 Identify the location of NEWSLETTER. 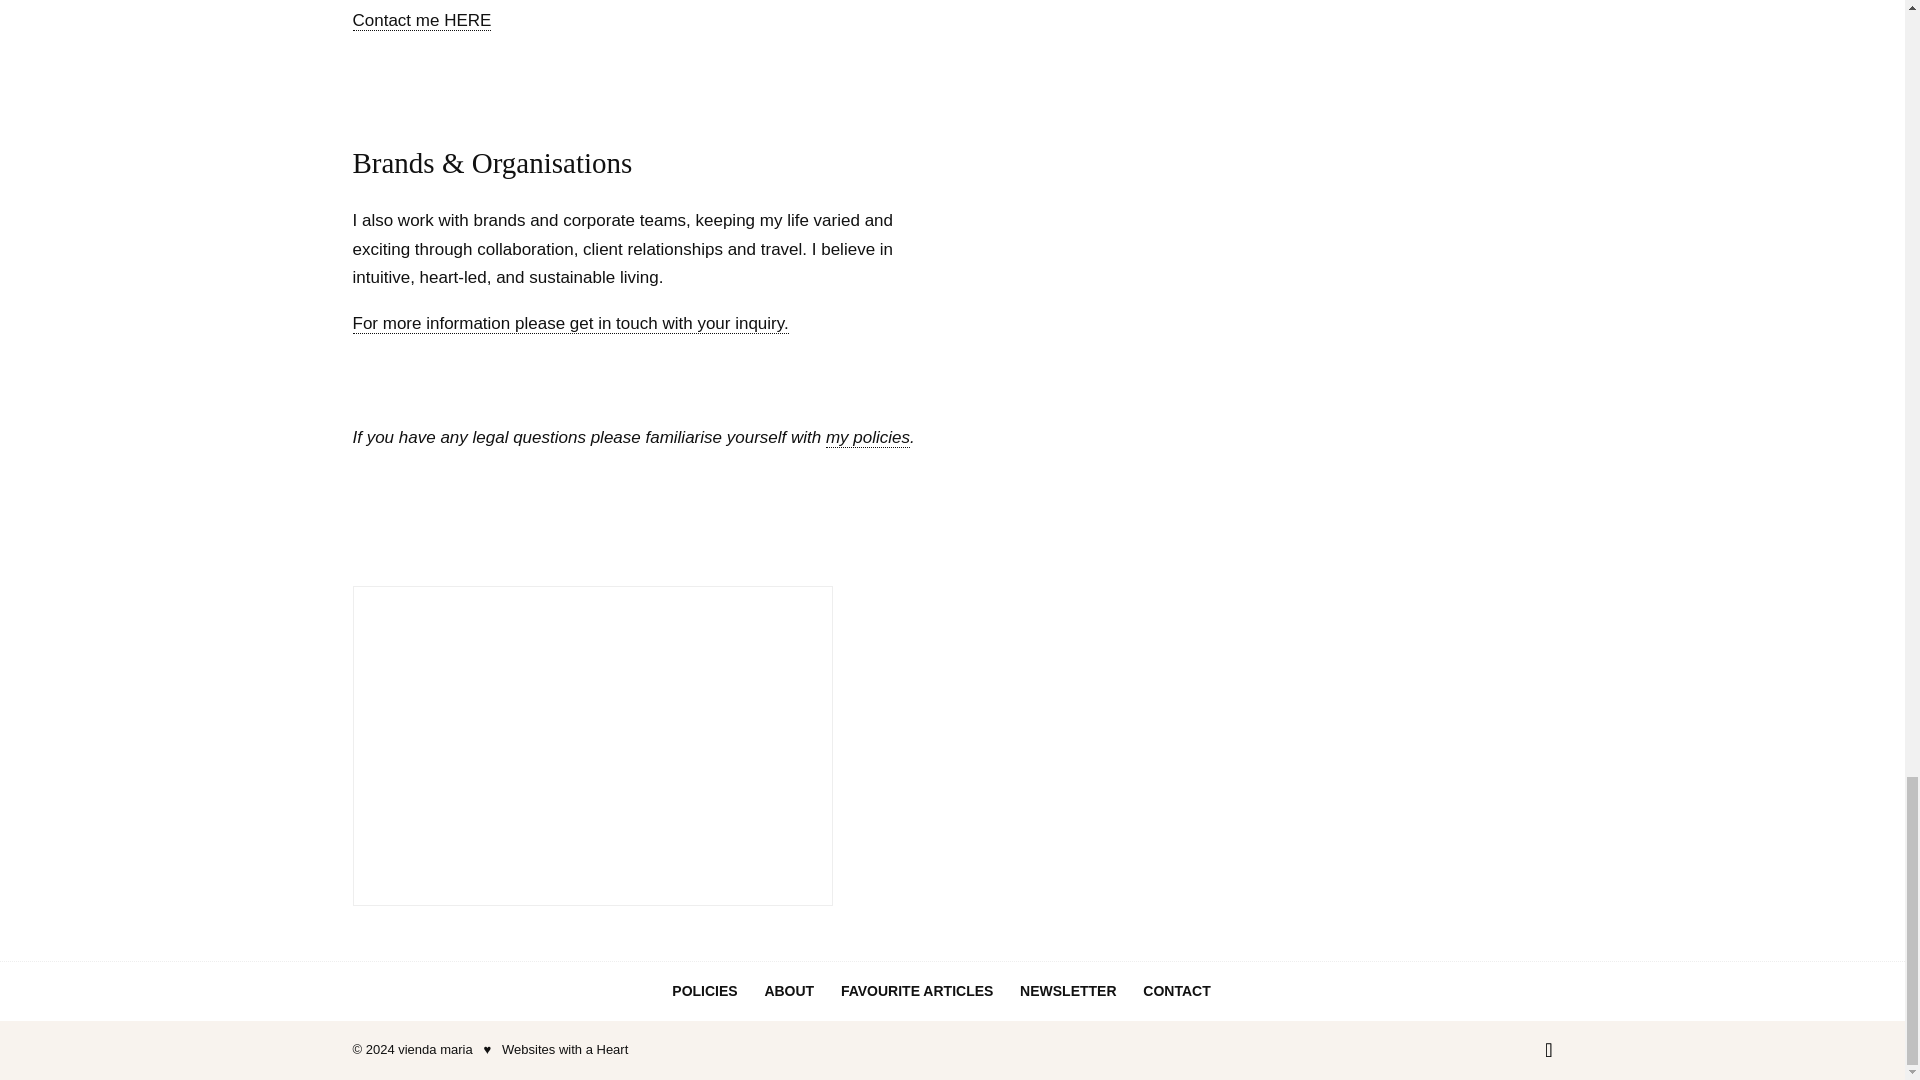
(1067, 990).